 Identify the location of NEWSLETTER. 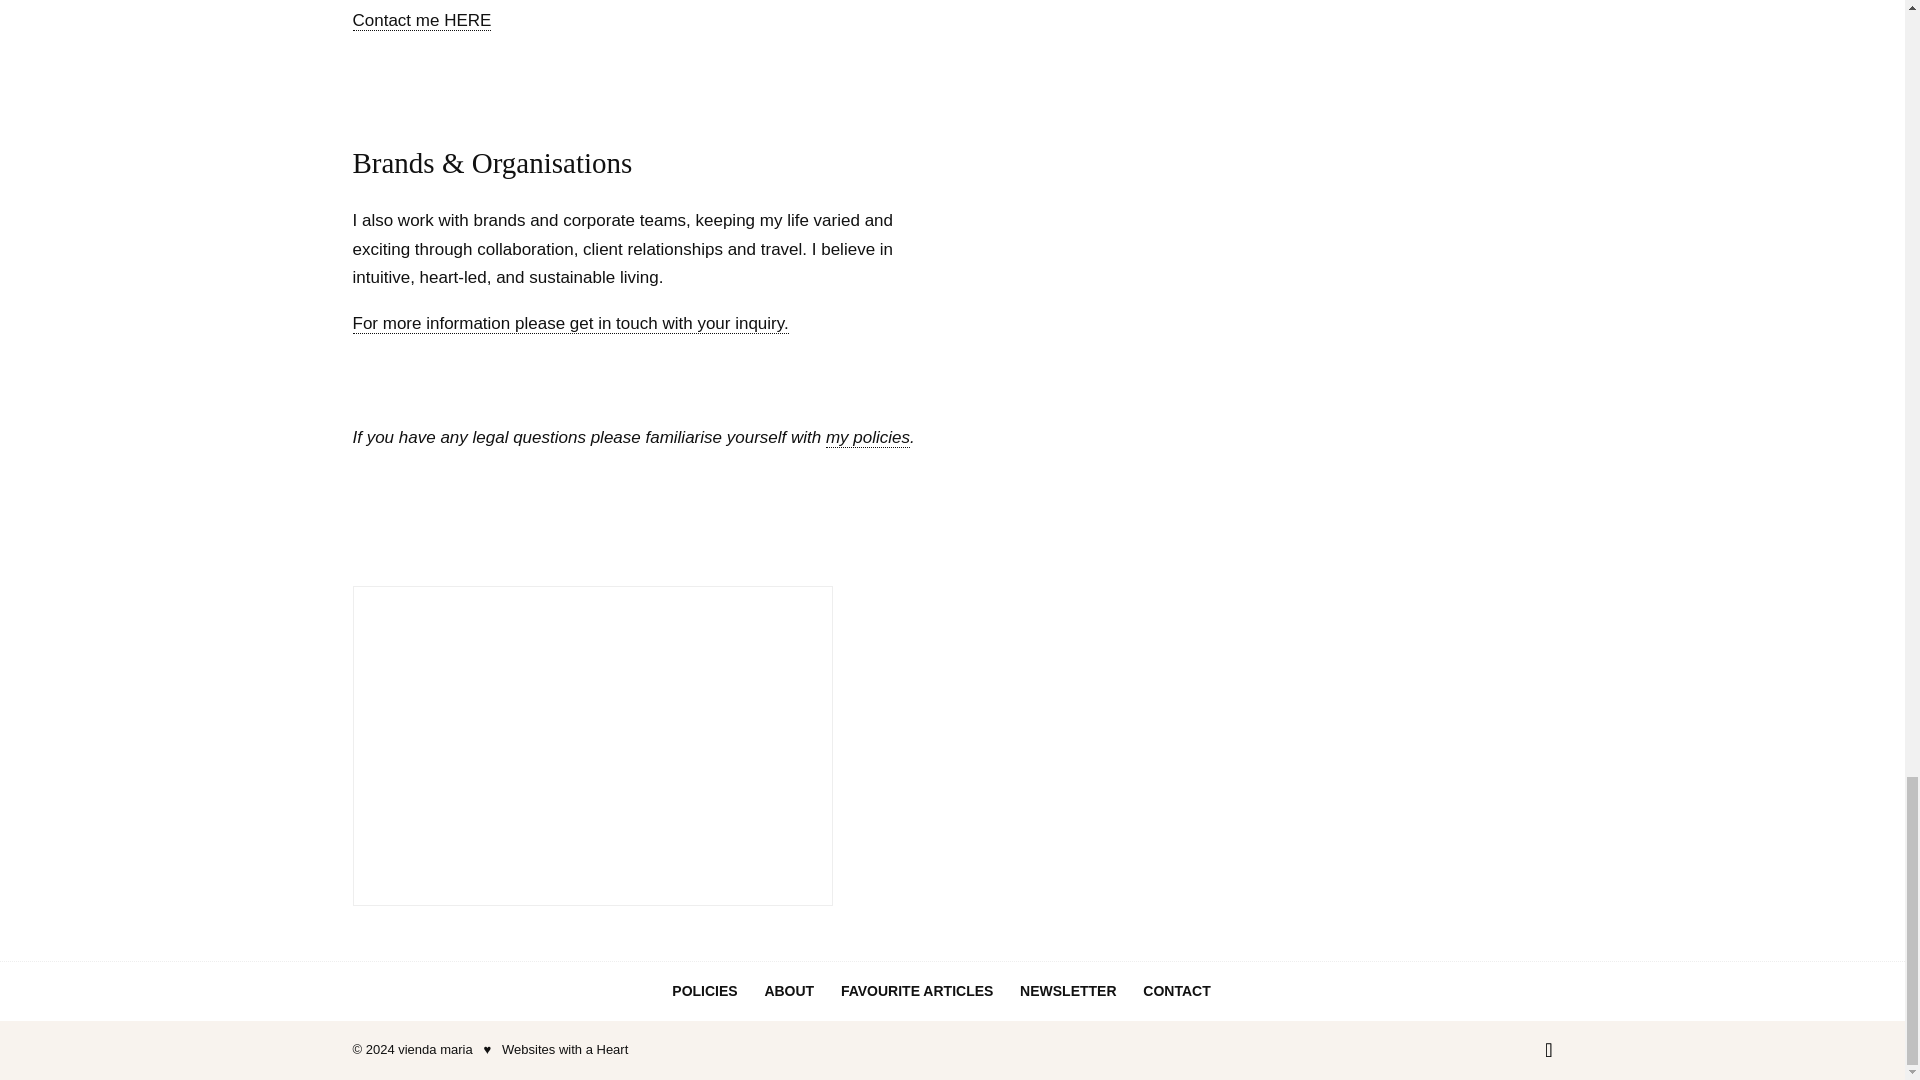
(1067, 990).